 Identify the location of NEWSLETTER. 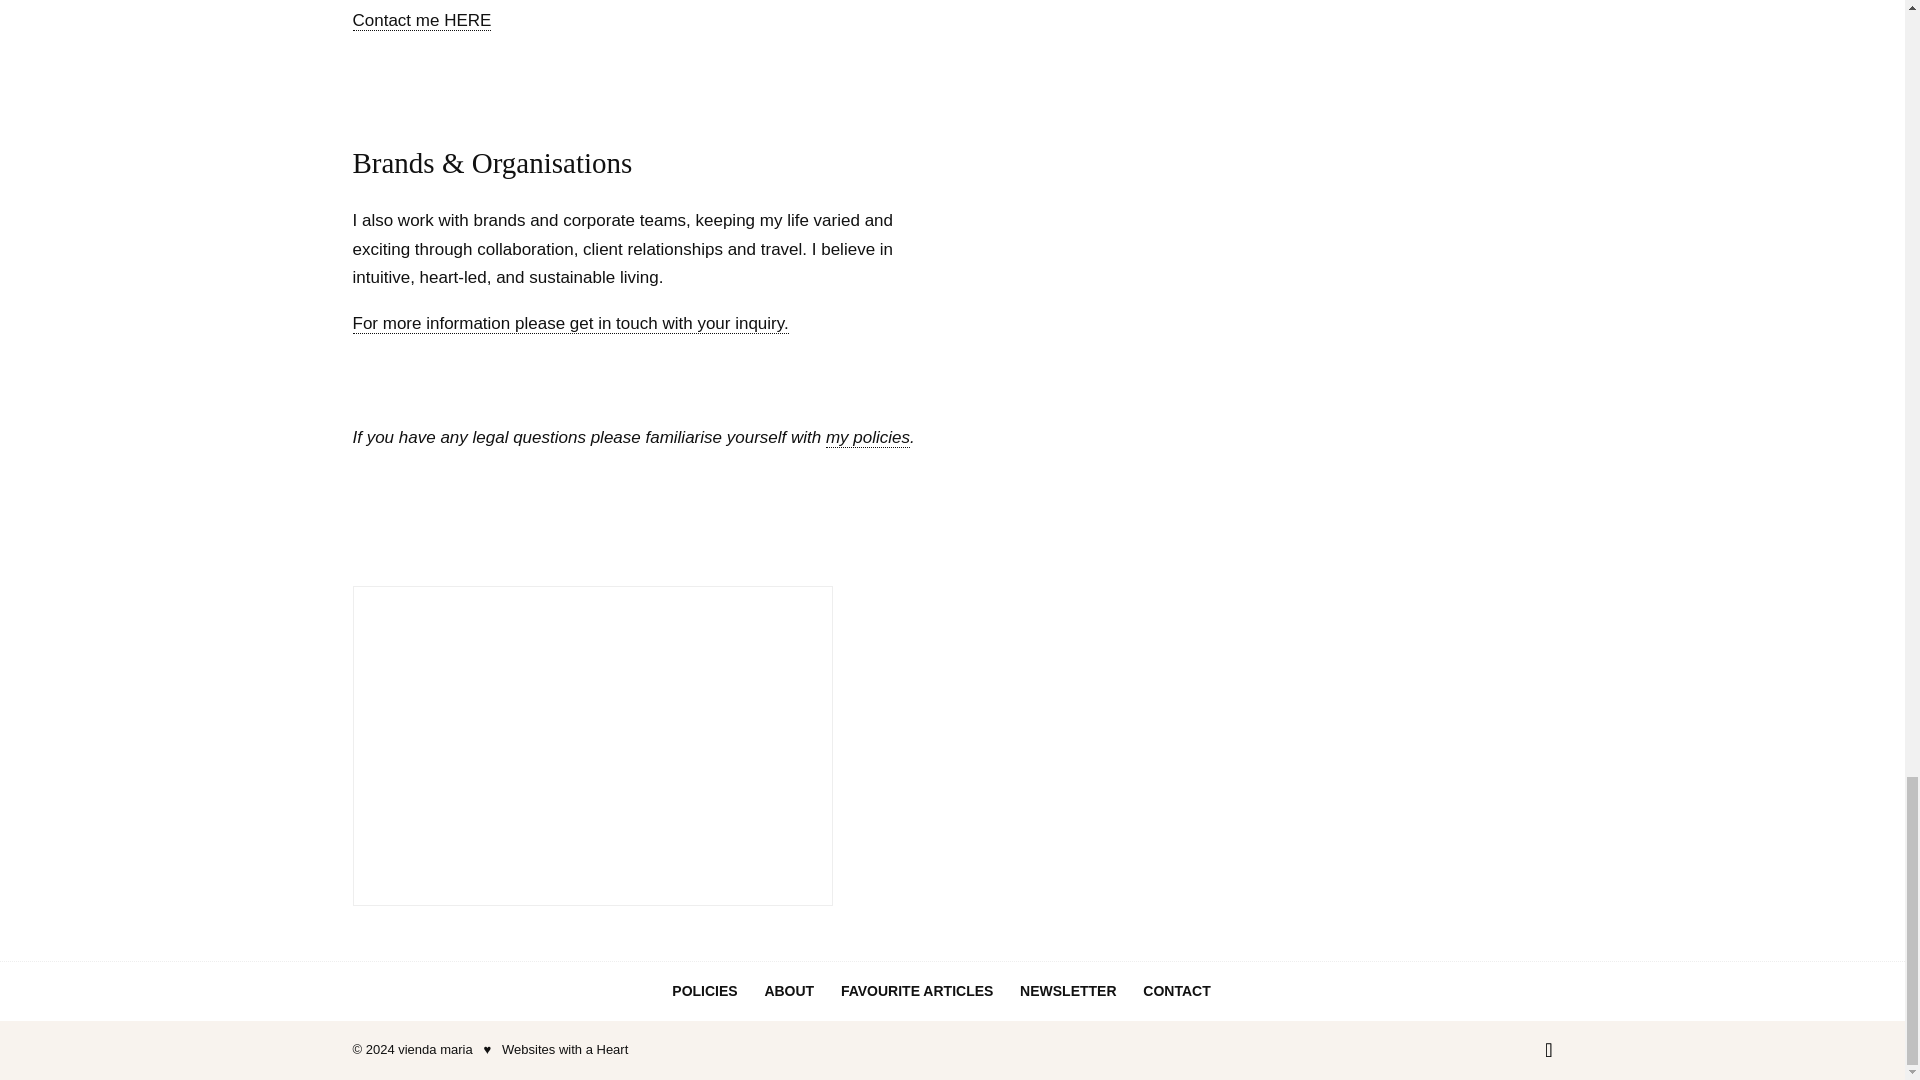
(1067, 990).